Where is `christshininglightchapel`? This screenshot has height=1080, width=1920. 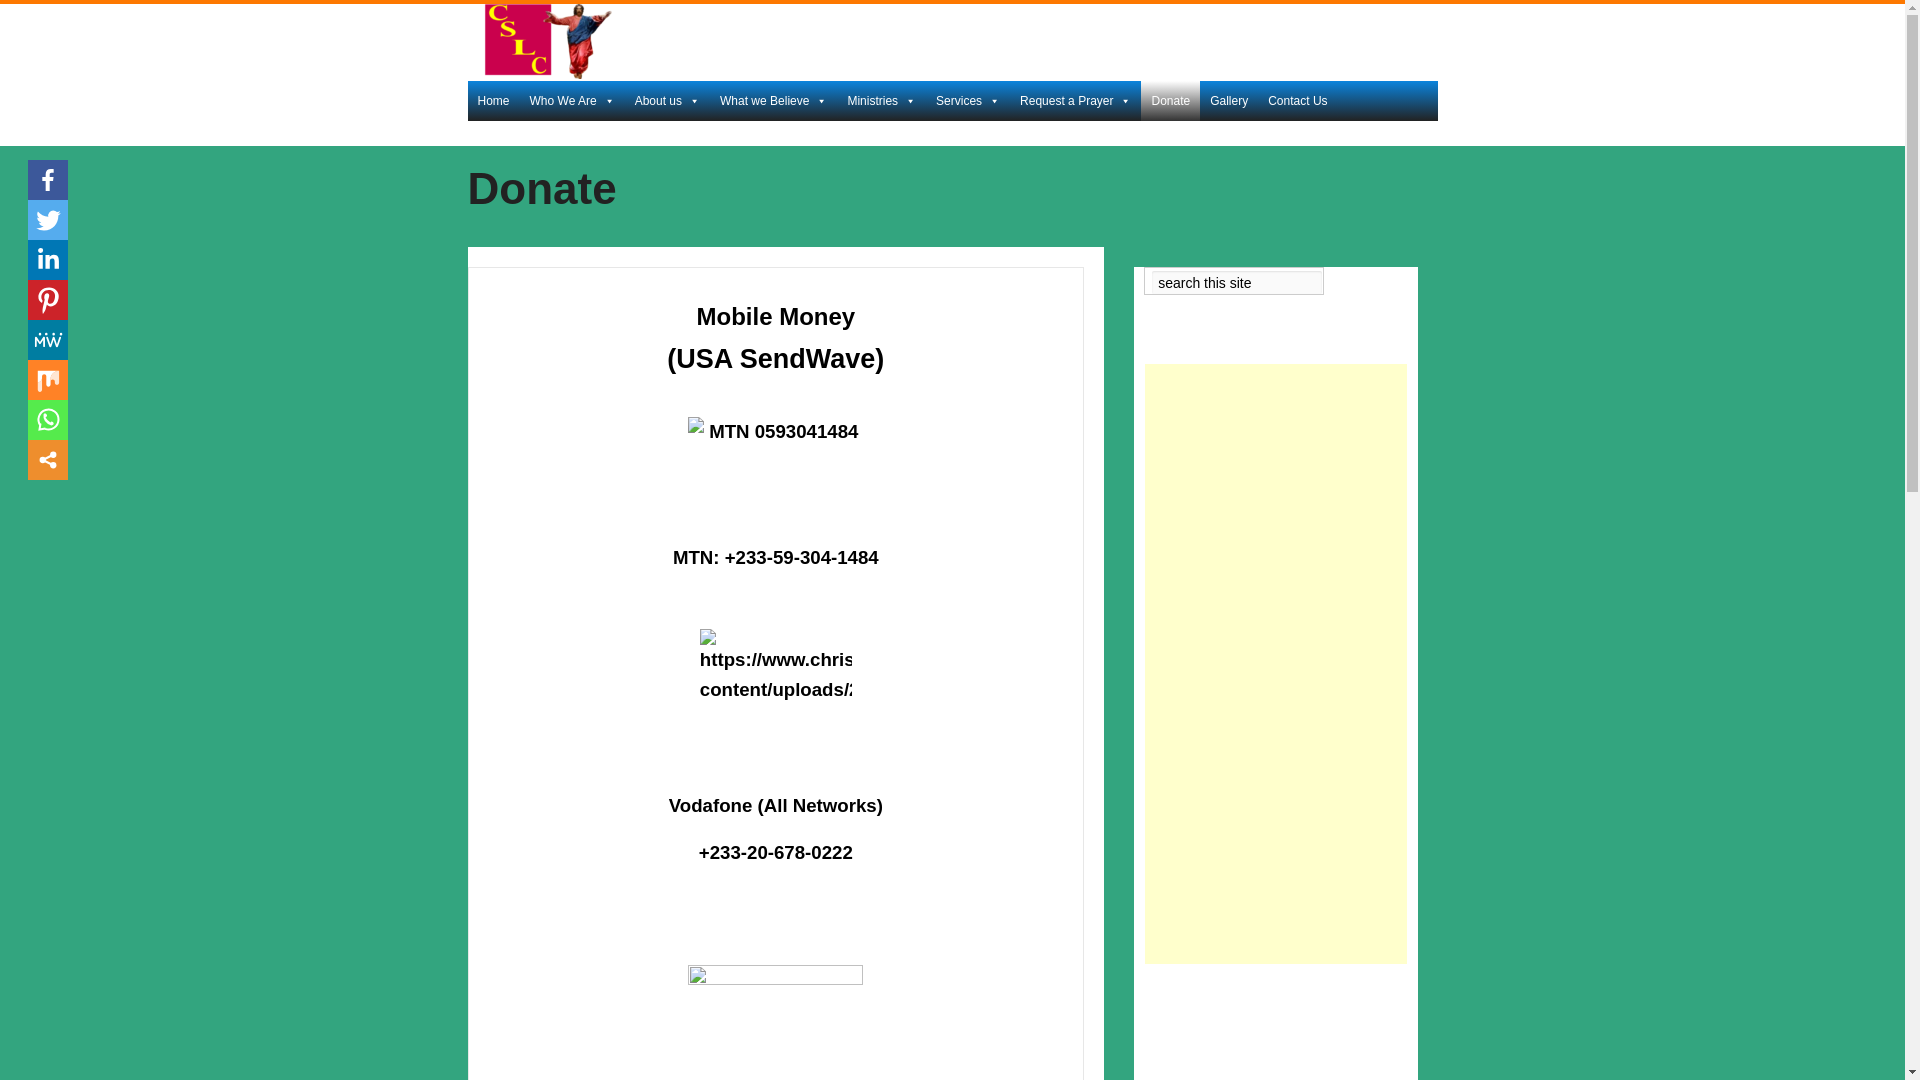 christshininglightchapel is located at coordinates (578, 74).